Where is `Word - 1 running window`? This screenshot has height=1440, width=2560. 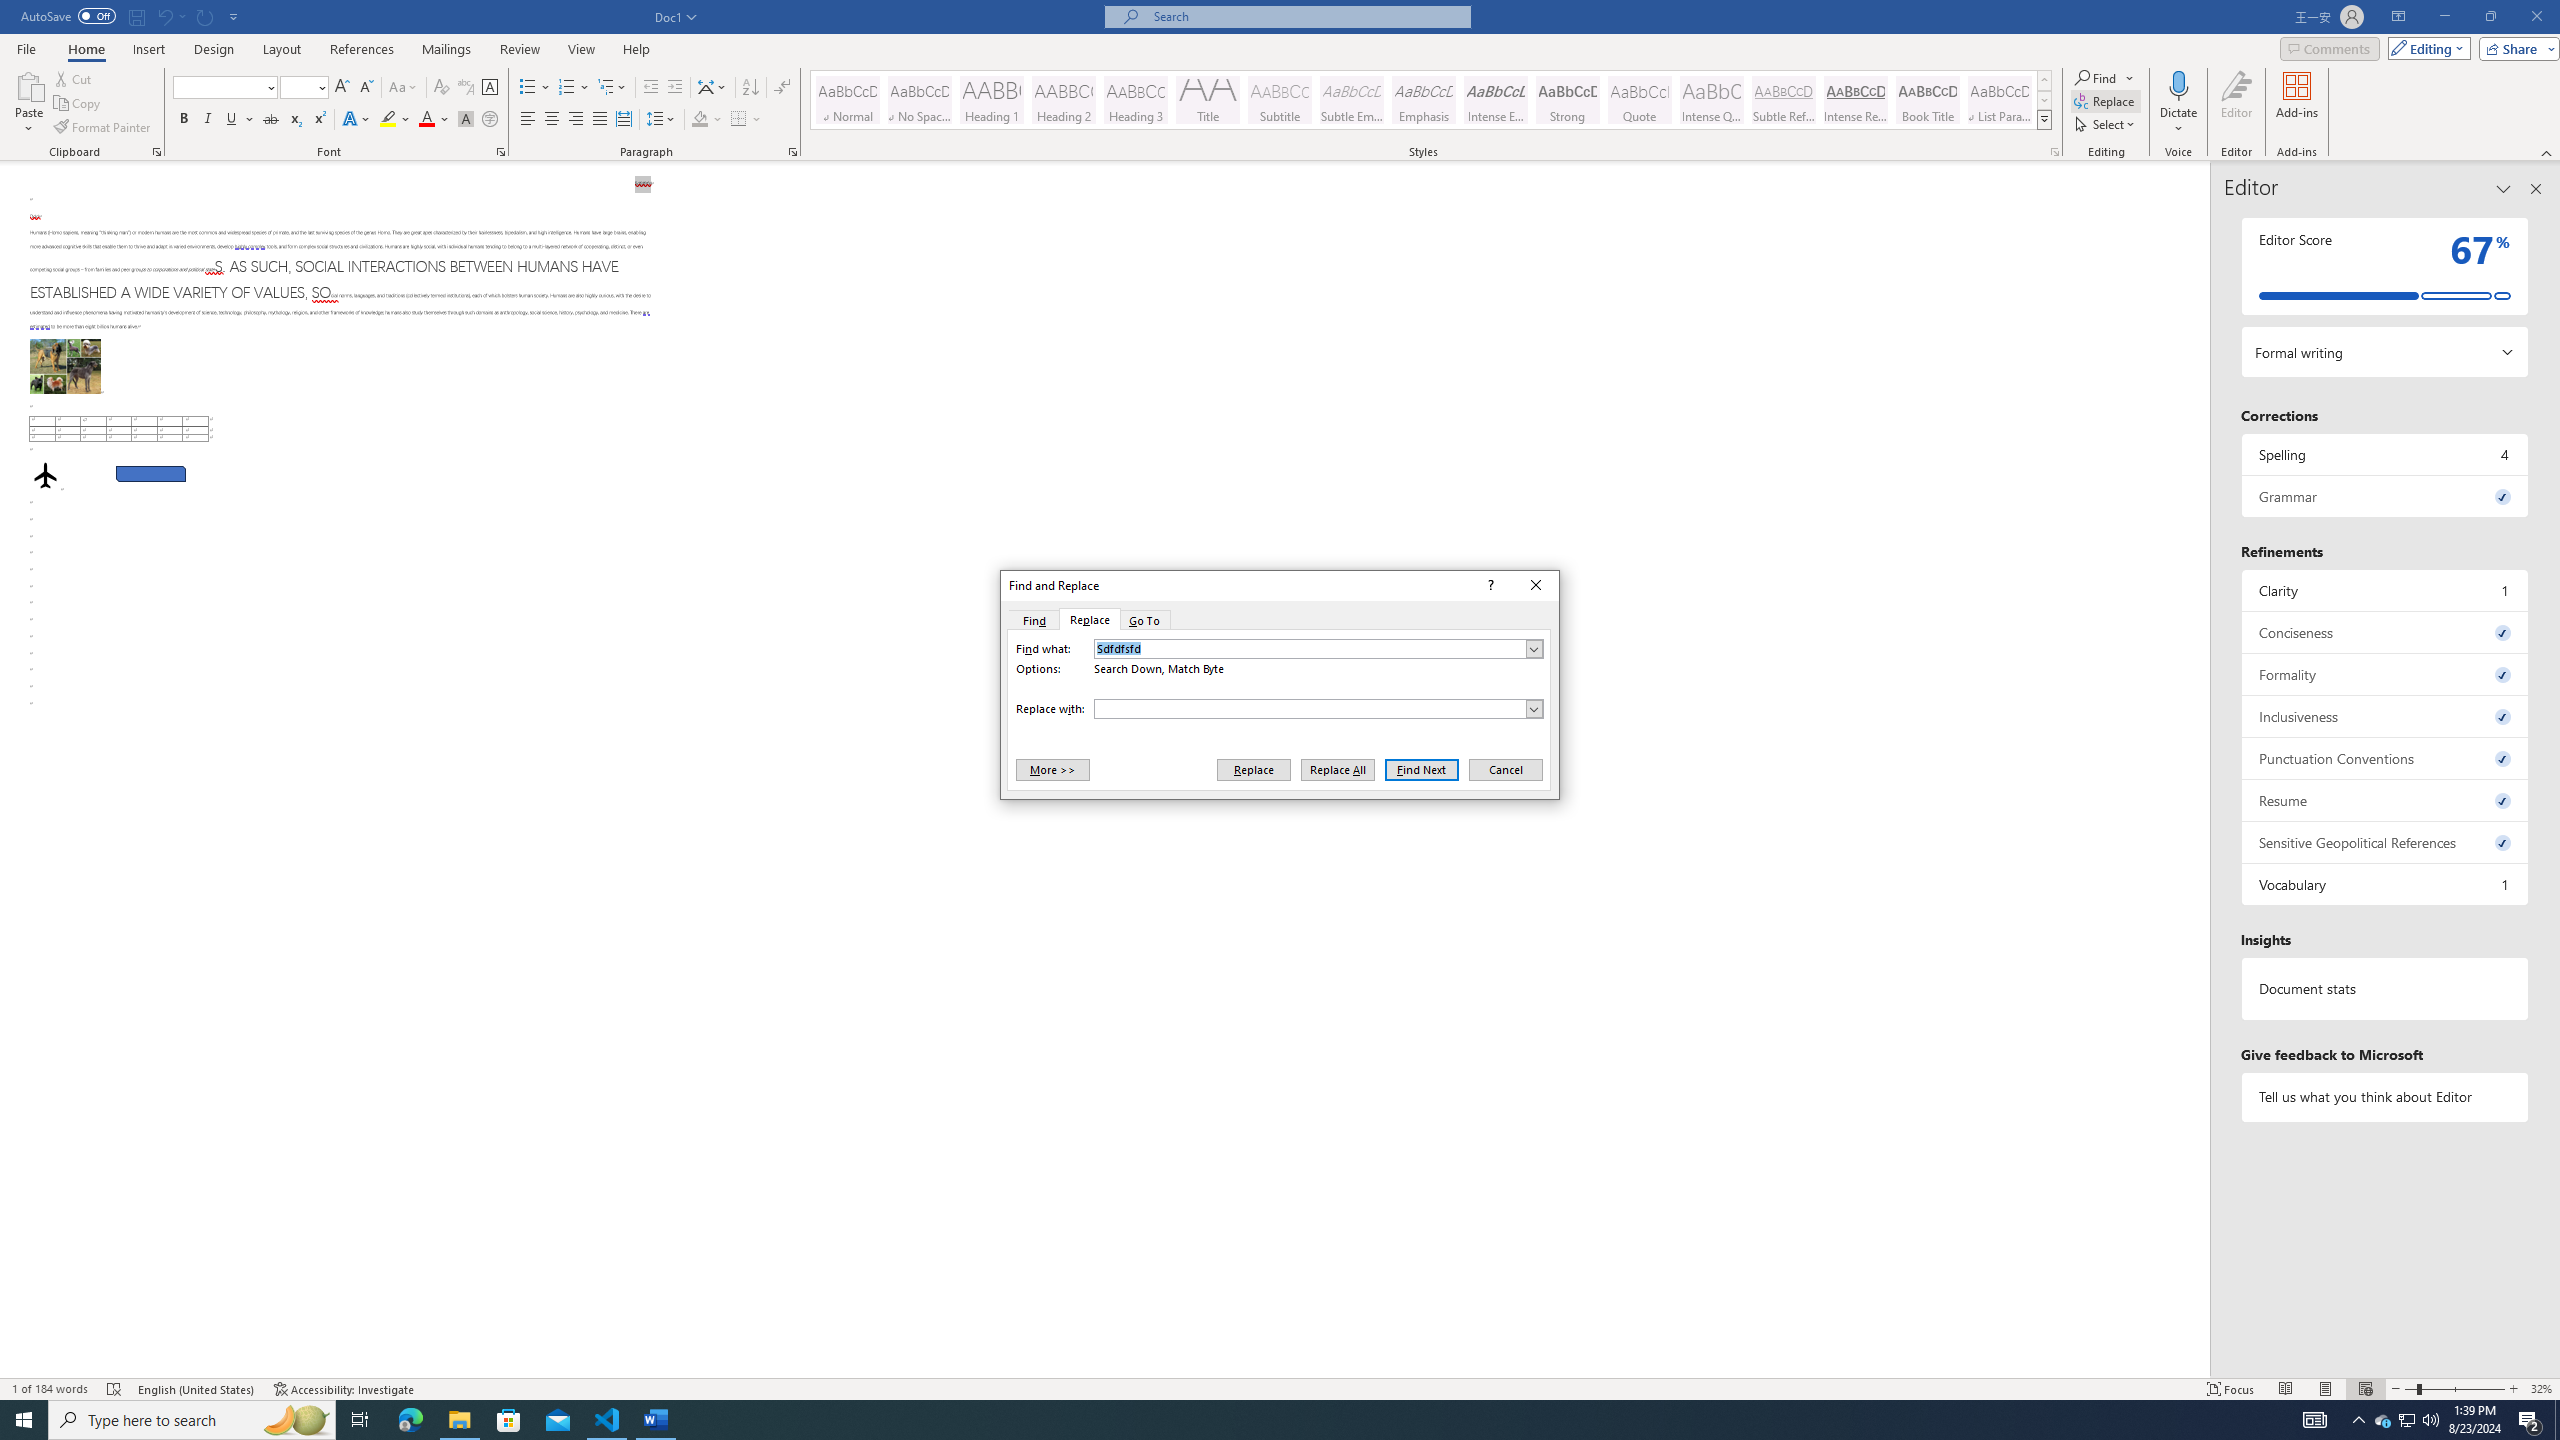
Word - 1 running window is located at coordinates (656, 1420).